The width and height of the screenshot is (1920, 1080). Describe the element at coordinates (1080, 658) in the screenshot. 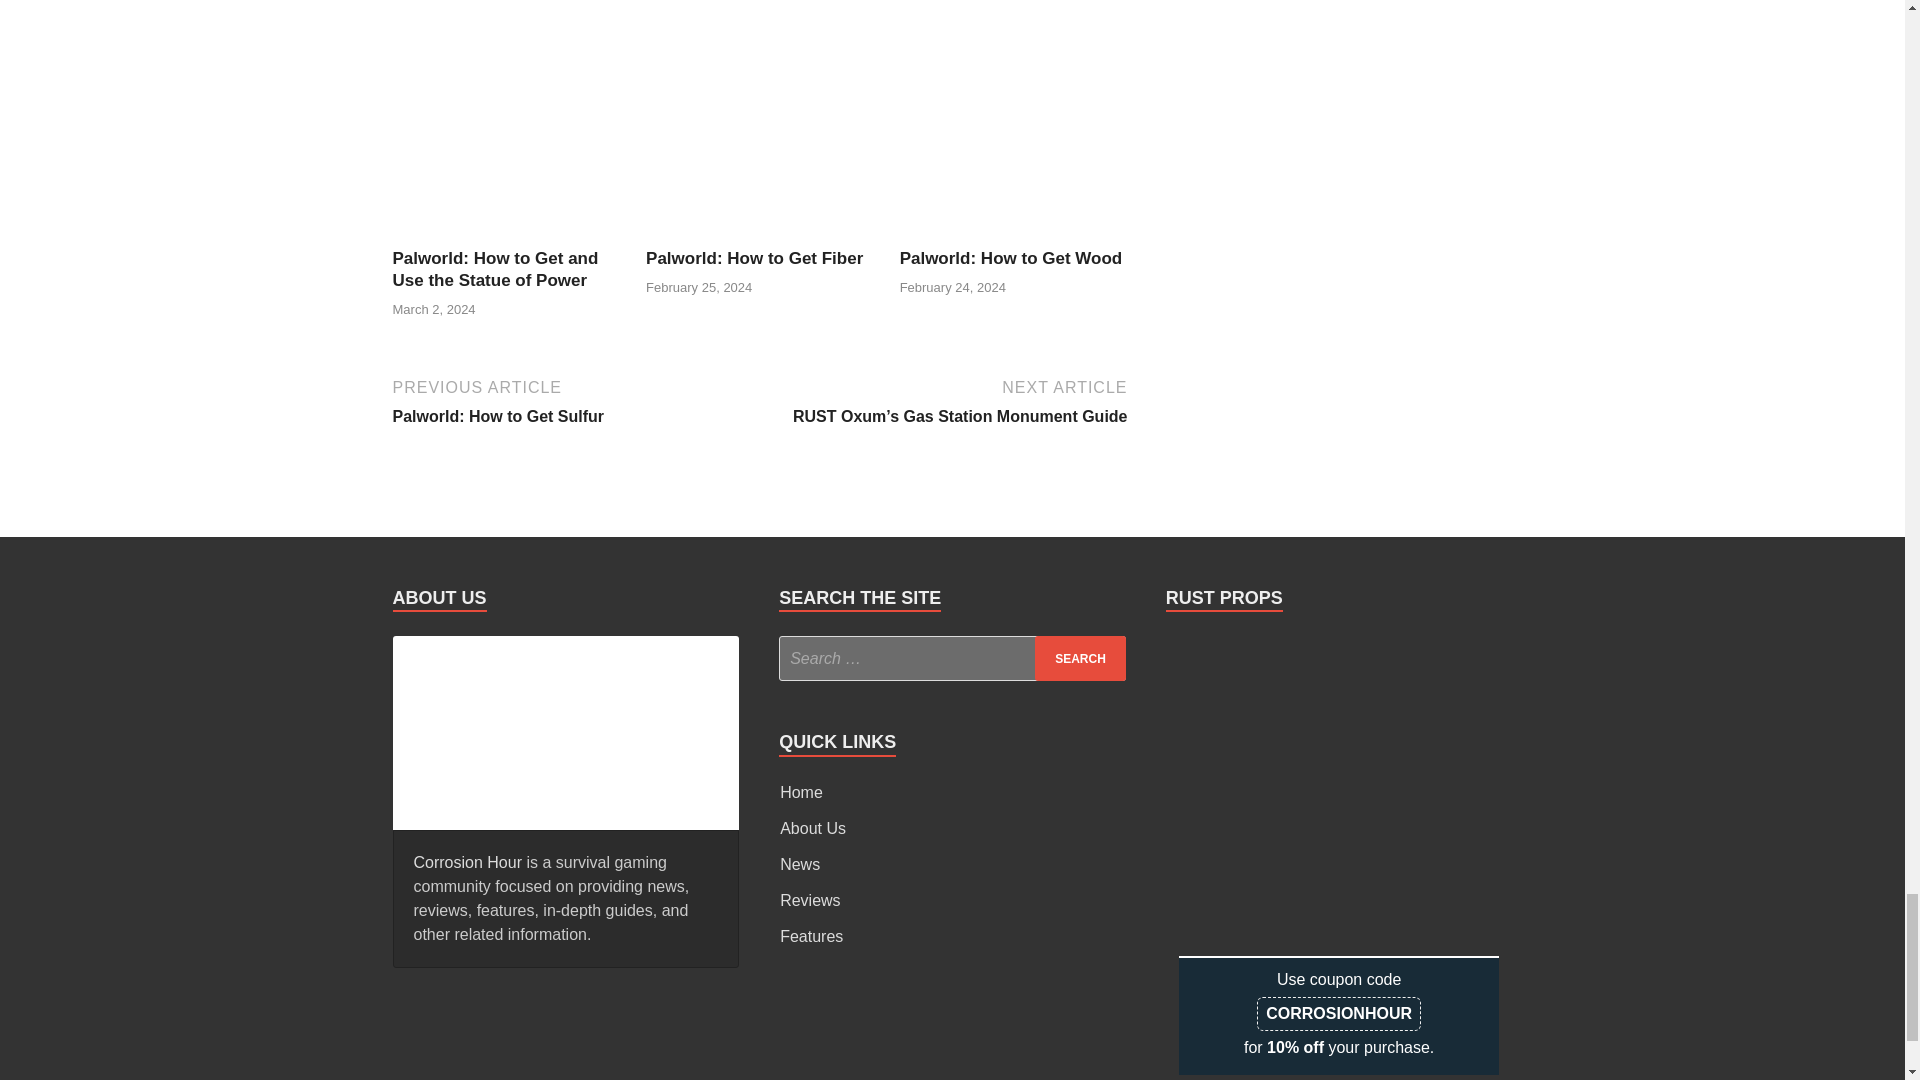

I see `Search` at that location.